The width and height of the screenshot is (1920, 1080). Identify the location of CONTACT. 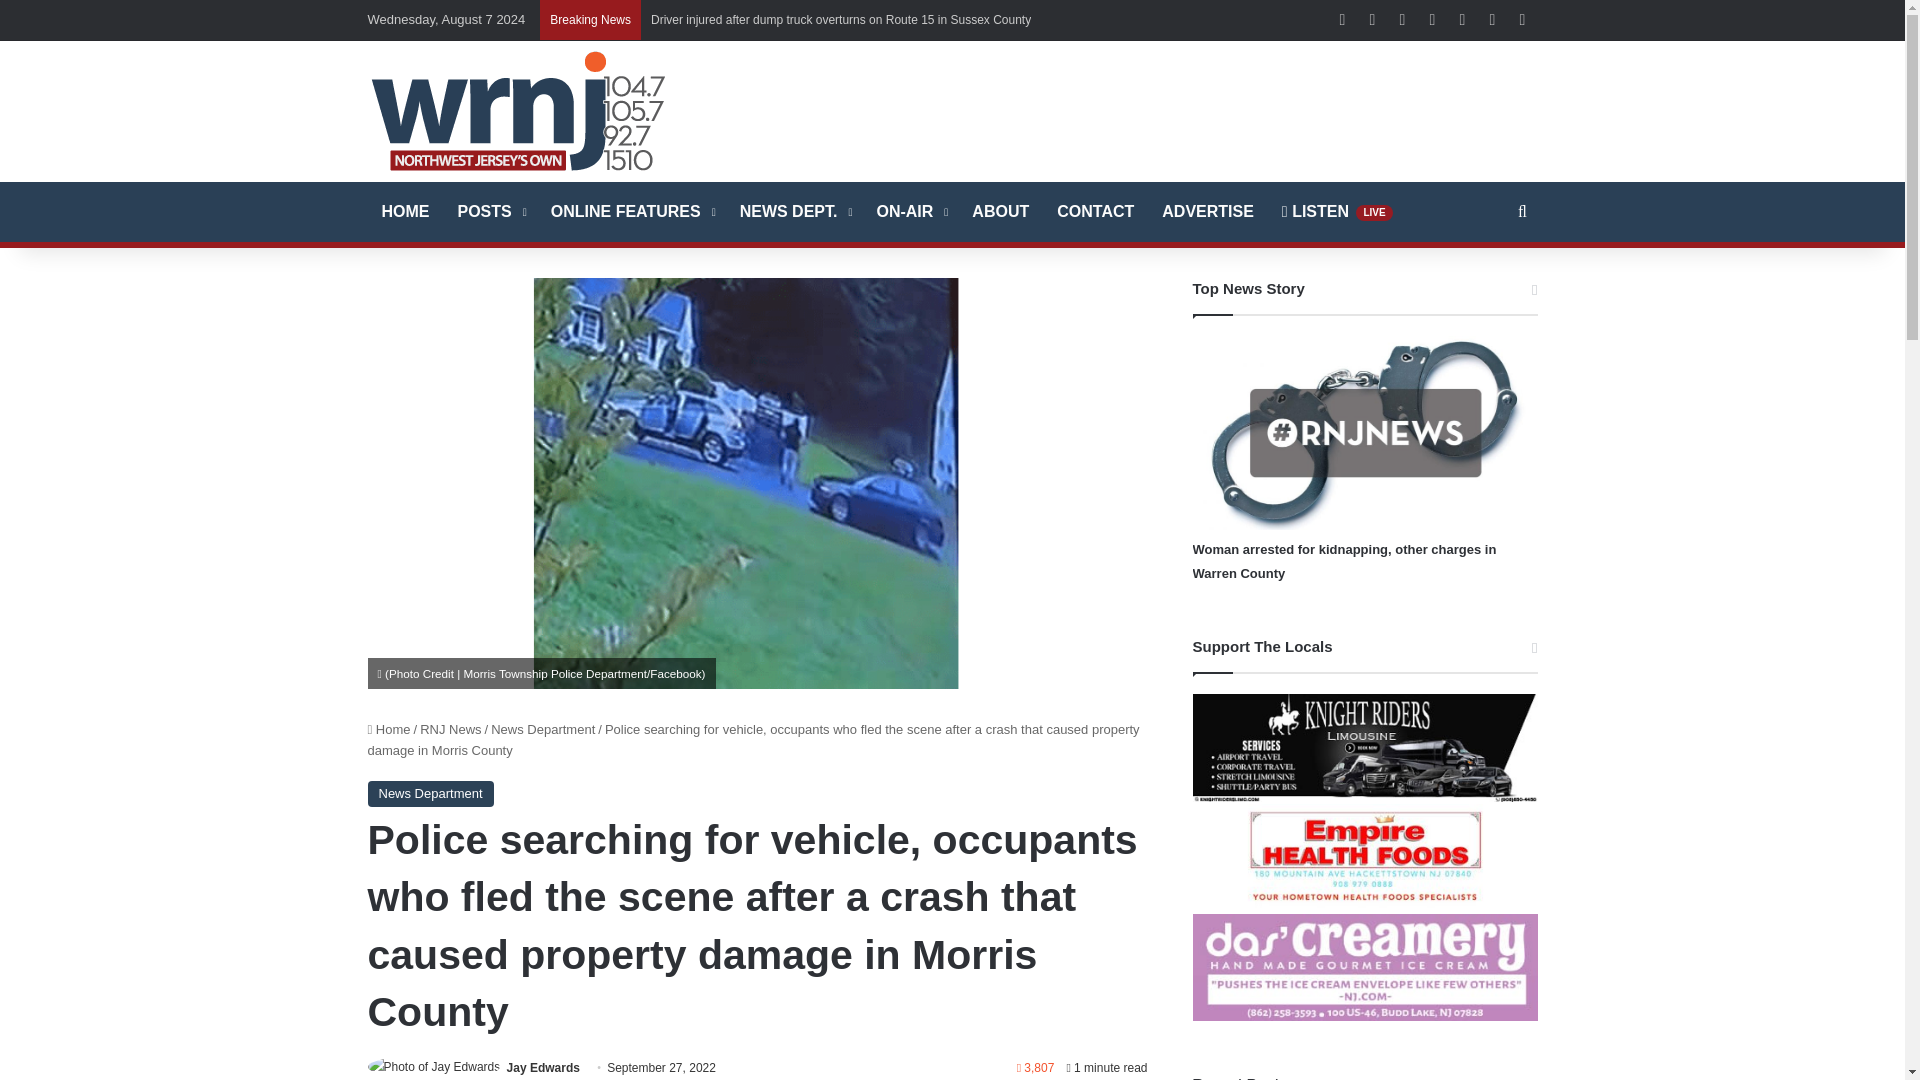
(1095, 212).